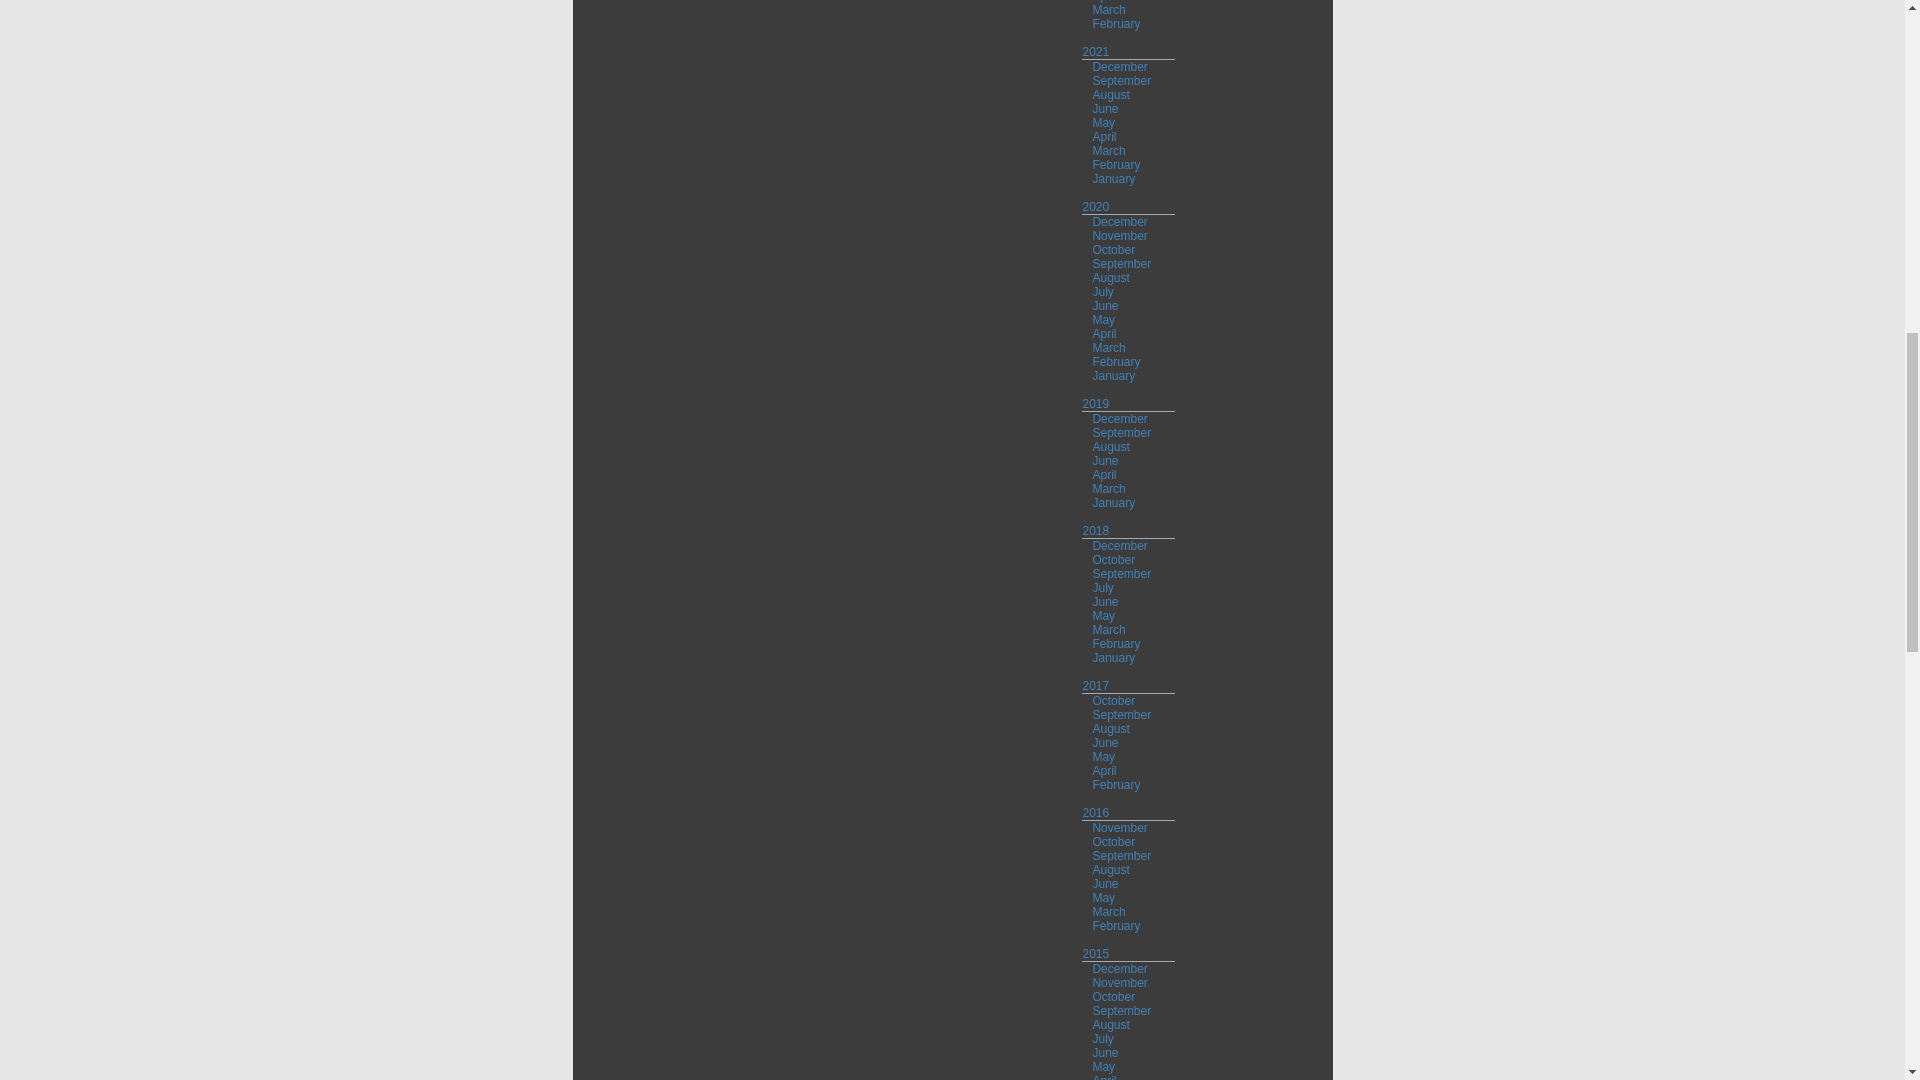  What do you see at coordinates (1116, 24) in the screenshot?
I see `February` at bounding box center [1116, 24].